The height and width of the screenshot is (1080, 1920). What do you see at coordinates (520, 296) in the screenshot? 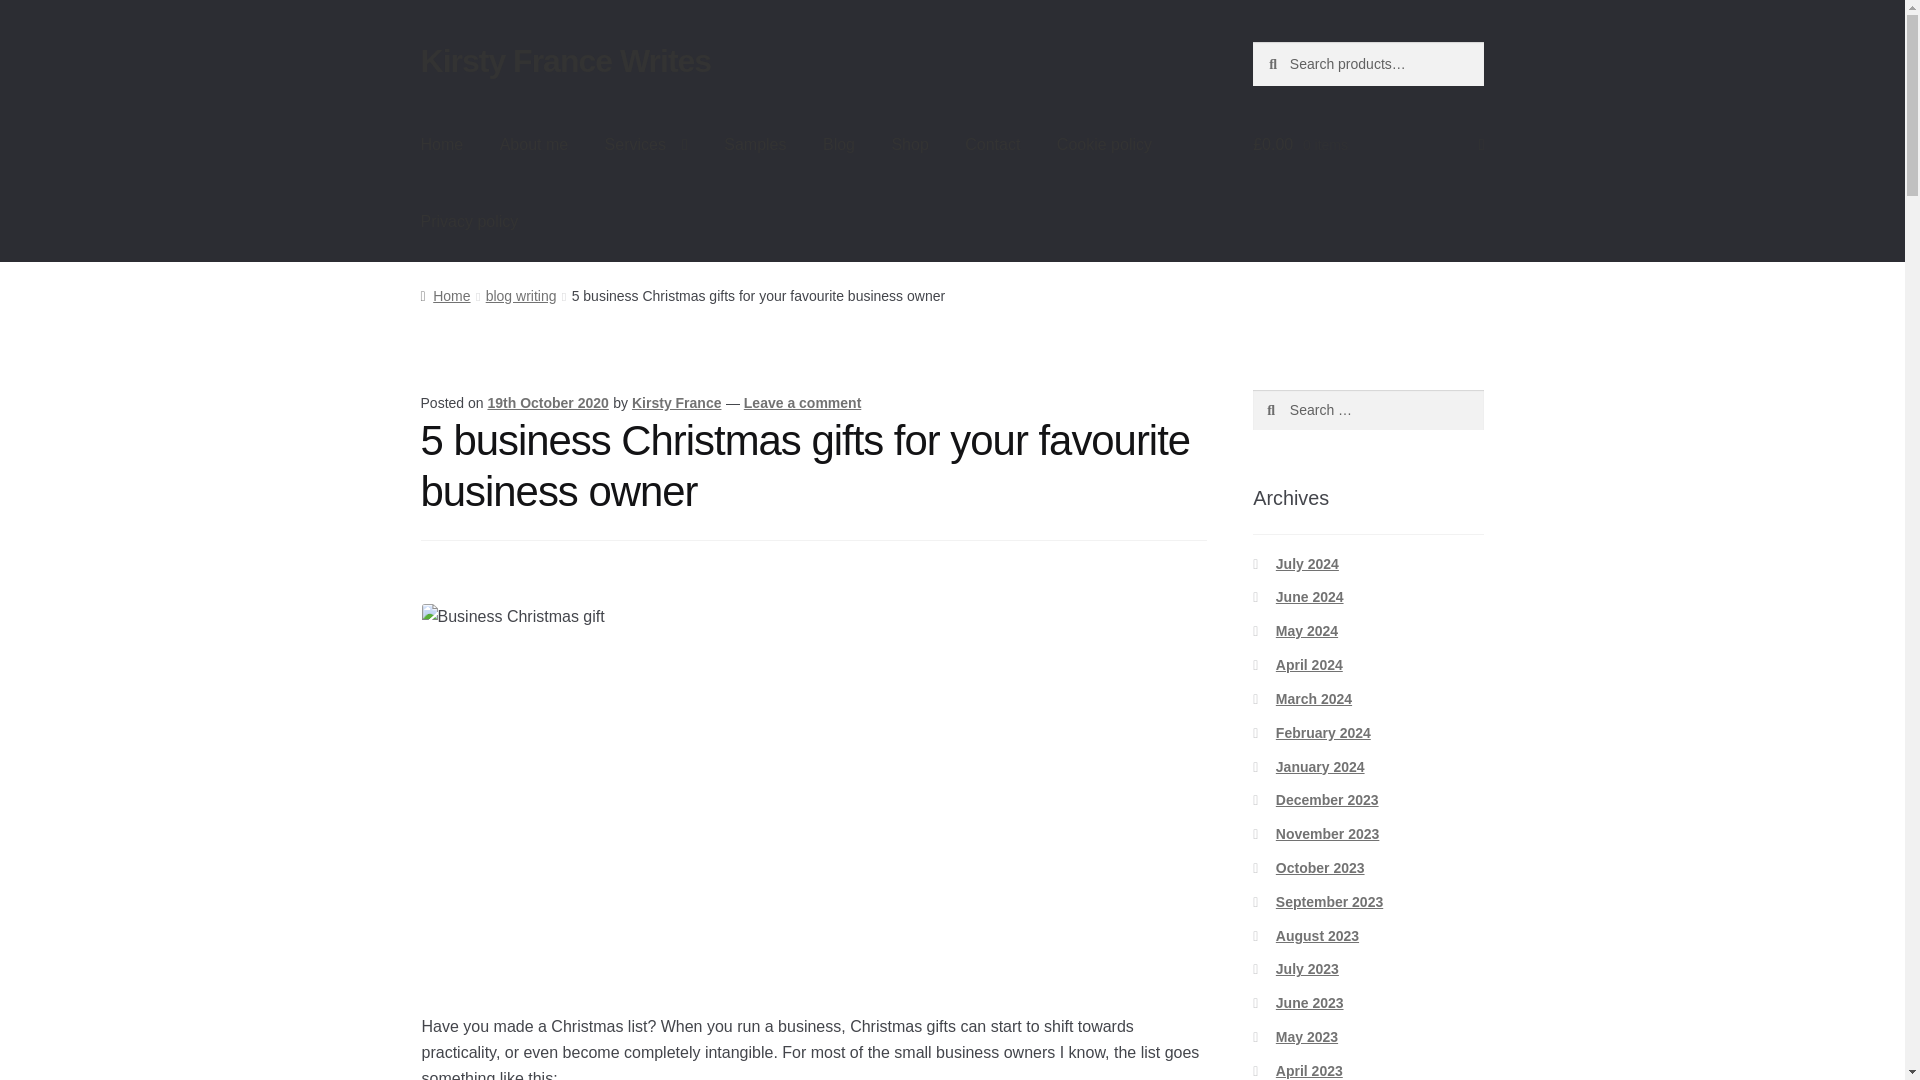
I see `blog writing` at bounding box center [520, 296].